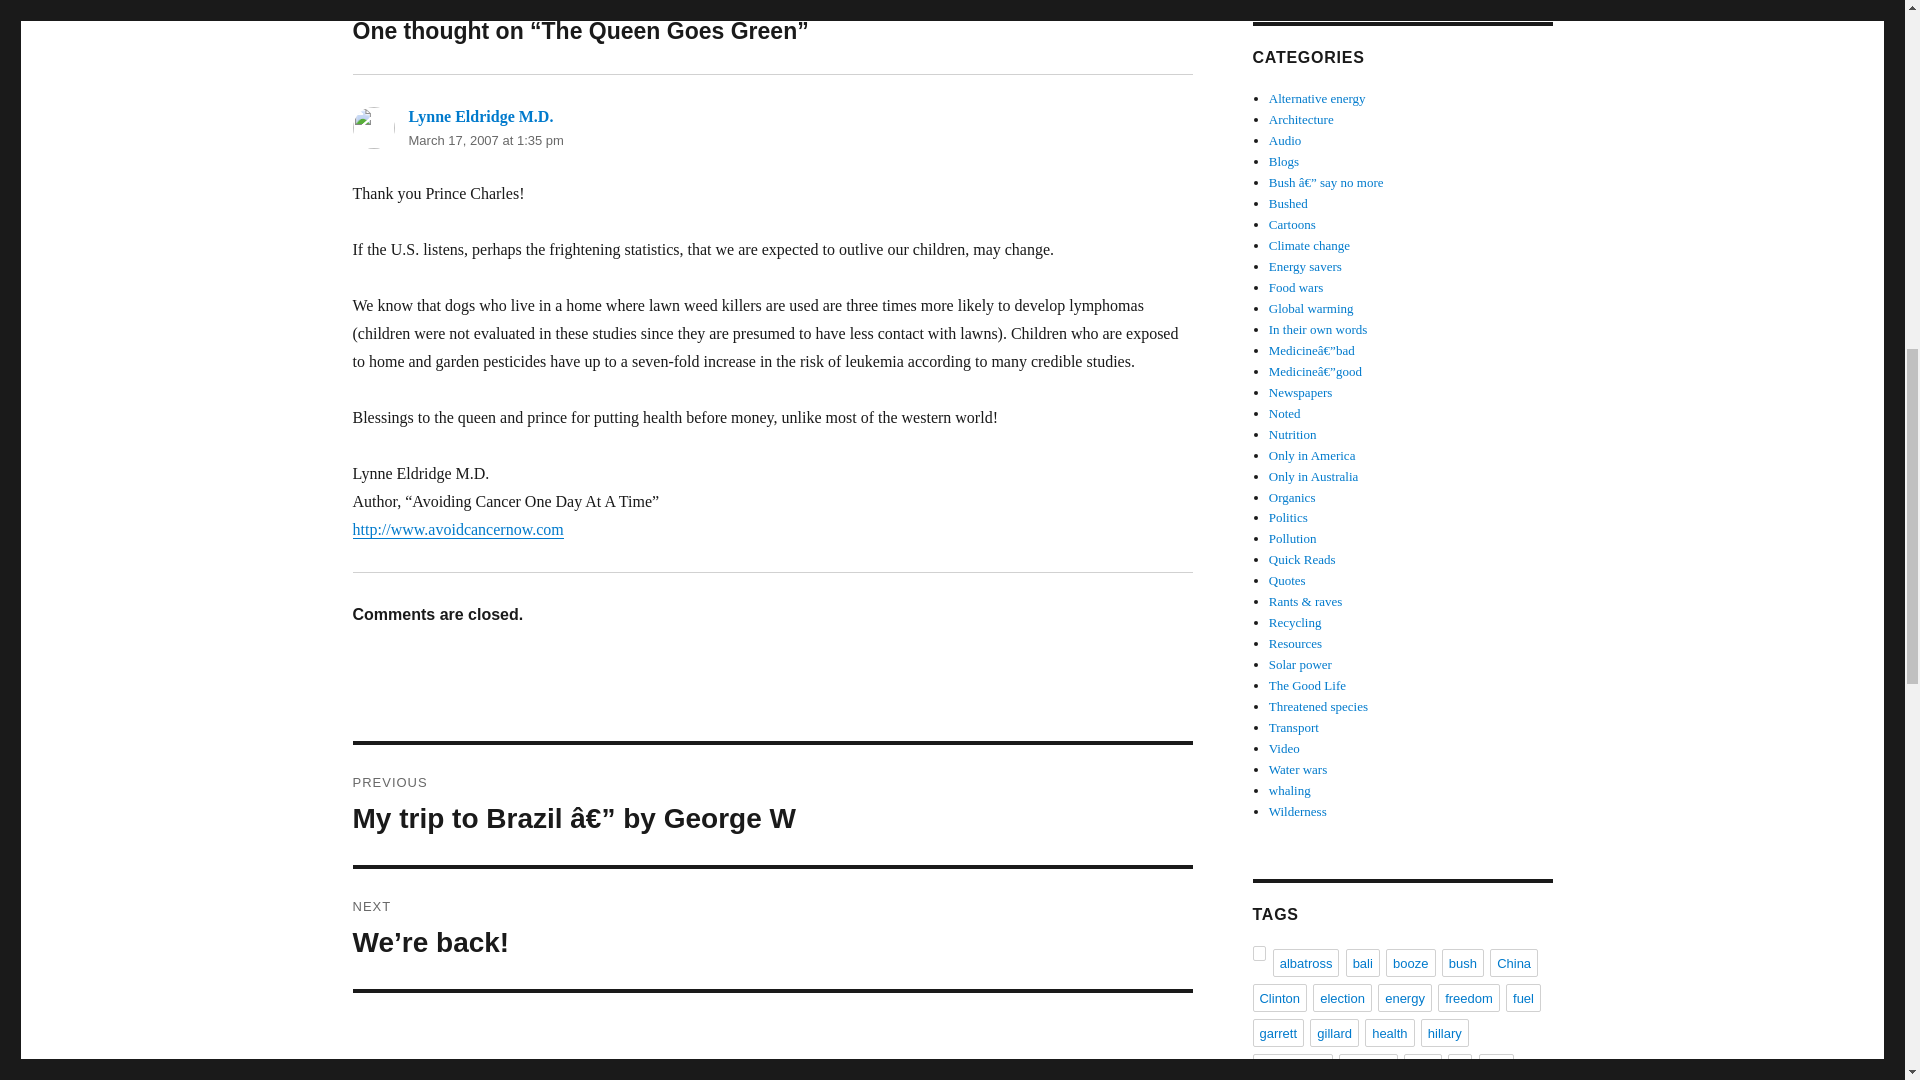 The width and height of the screenshot is (1920, 1080). I want to click on Newspapers, so click(1300, 392).